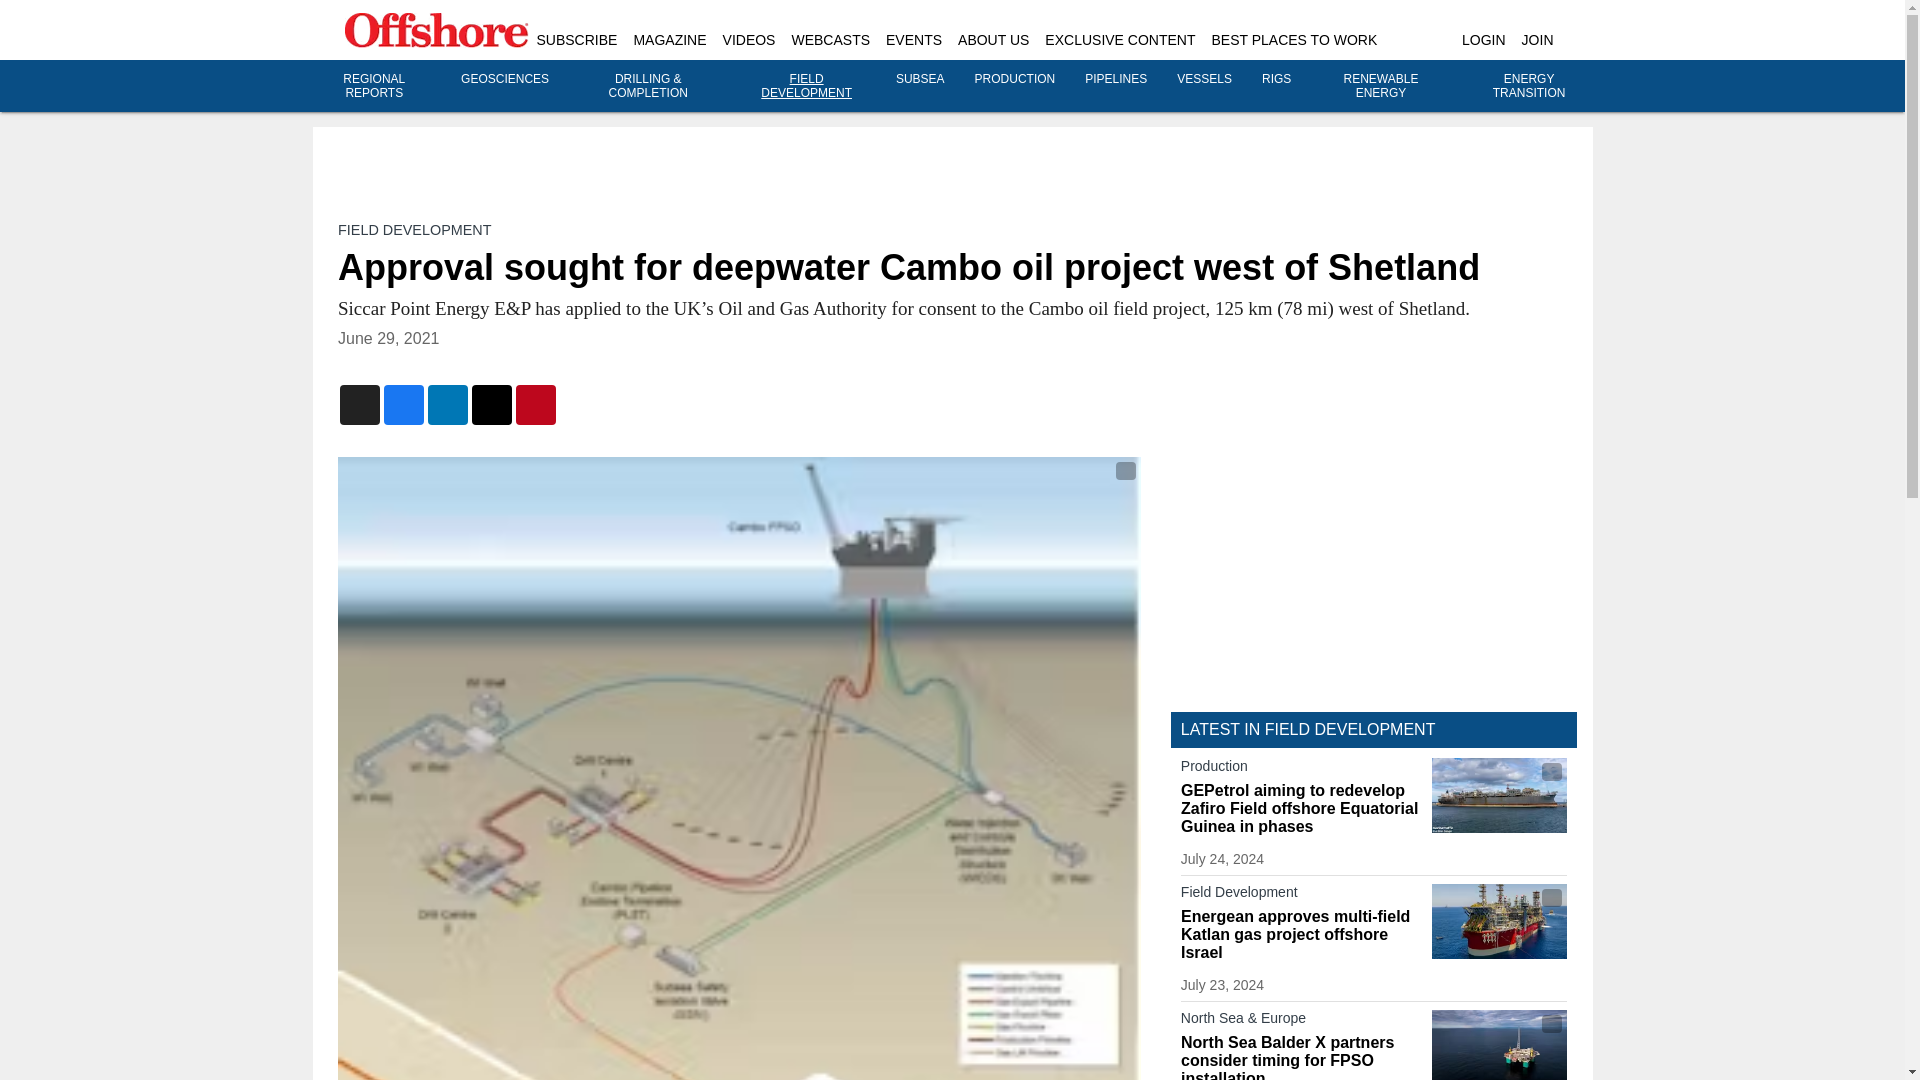 This screenshot has height=1080, width=1920. I want to click on RIGS, so click(1276, 79).